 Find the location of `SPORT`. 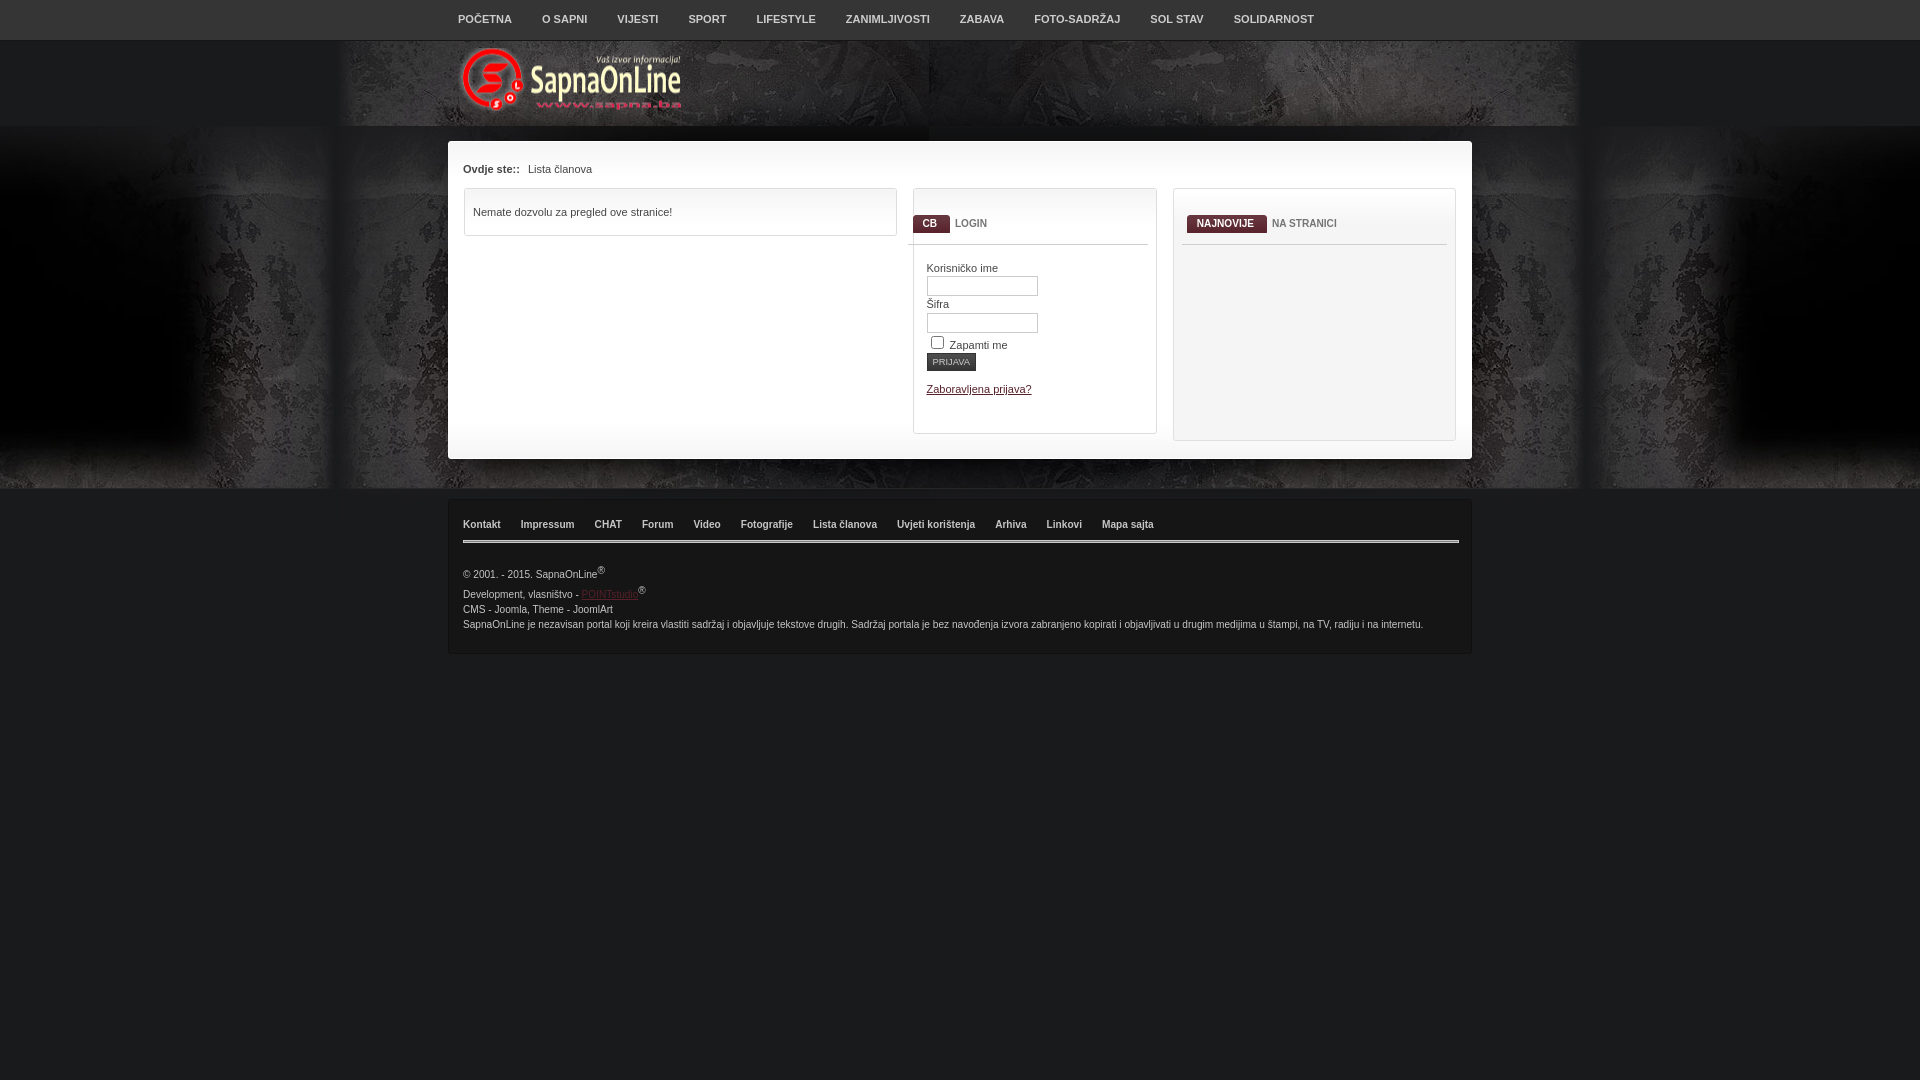

SPORT is located at coordinates (707, 27).